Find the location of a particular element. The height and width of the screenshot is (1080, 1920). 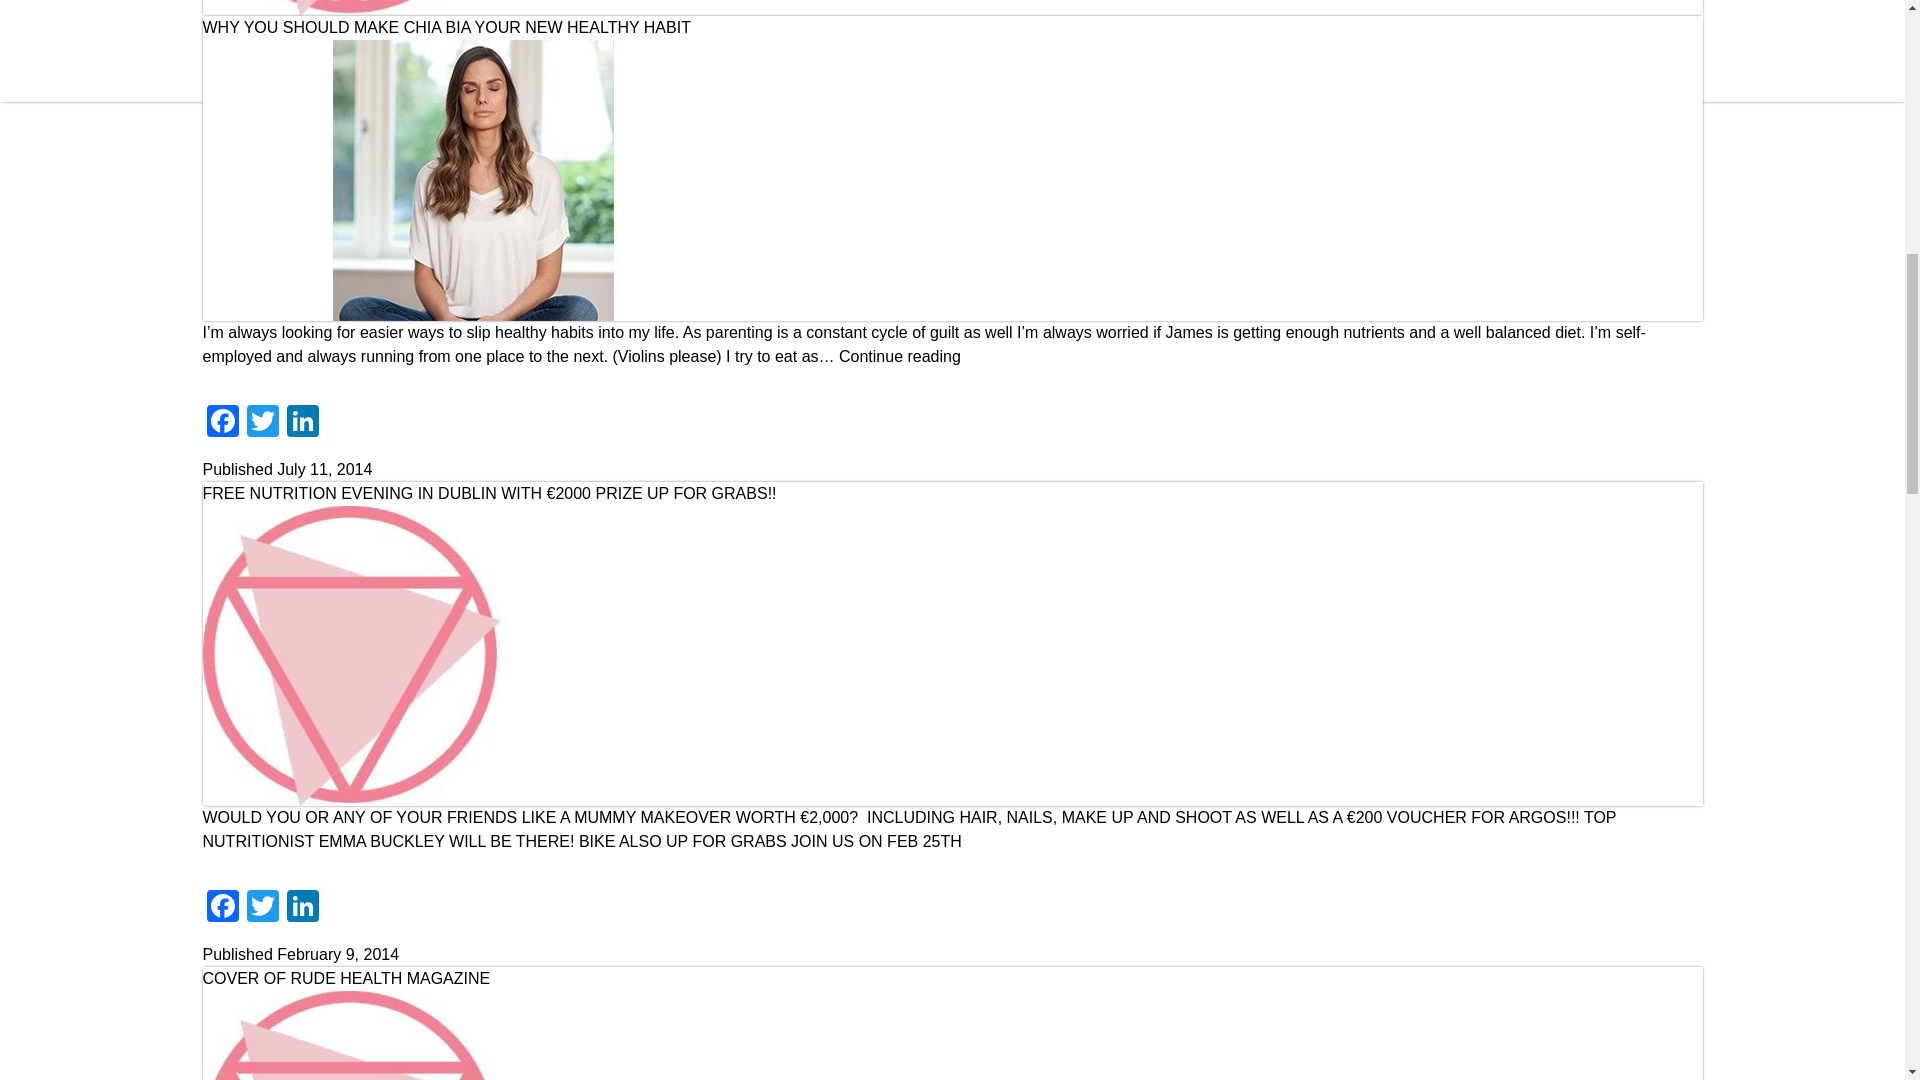

LinkedIn is located at coordinates (302, 908).